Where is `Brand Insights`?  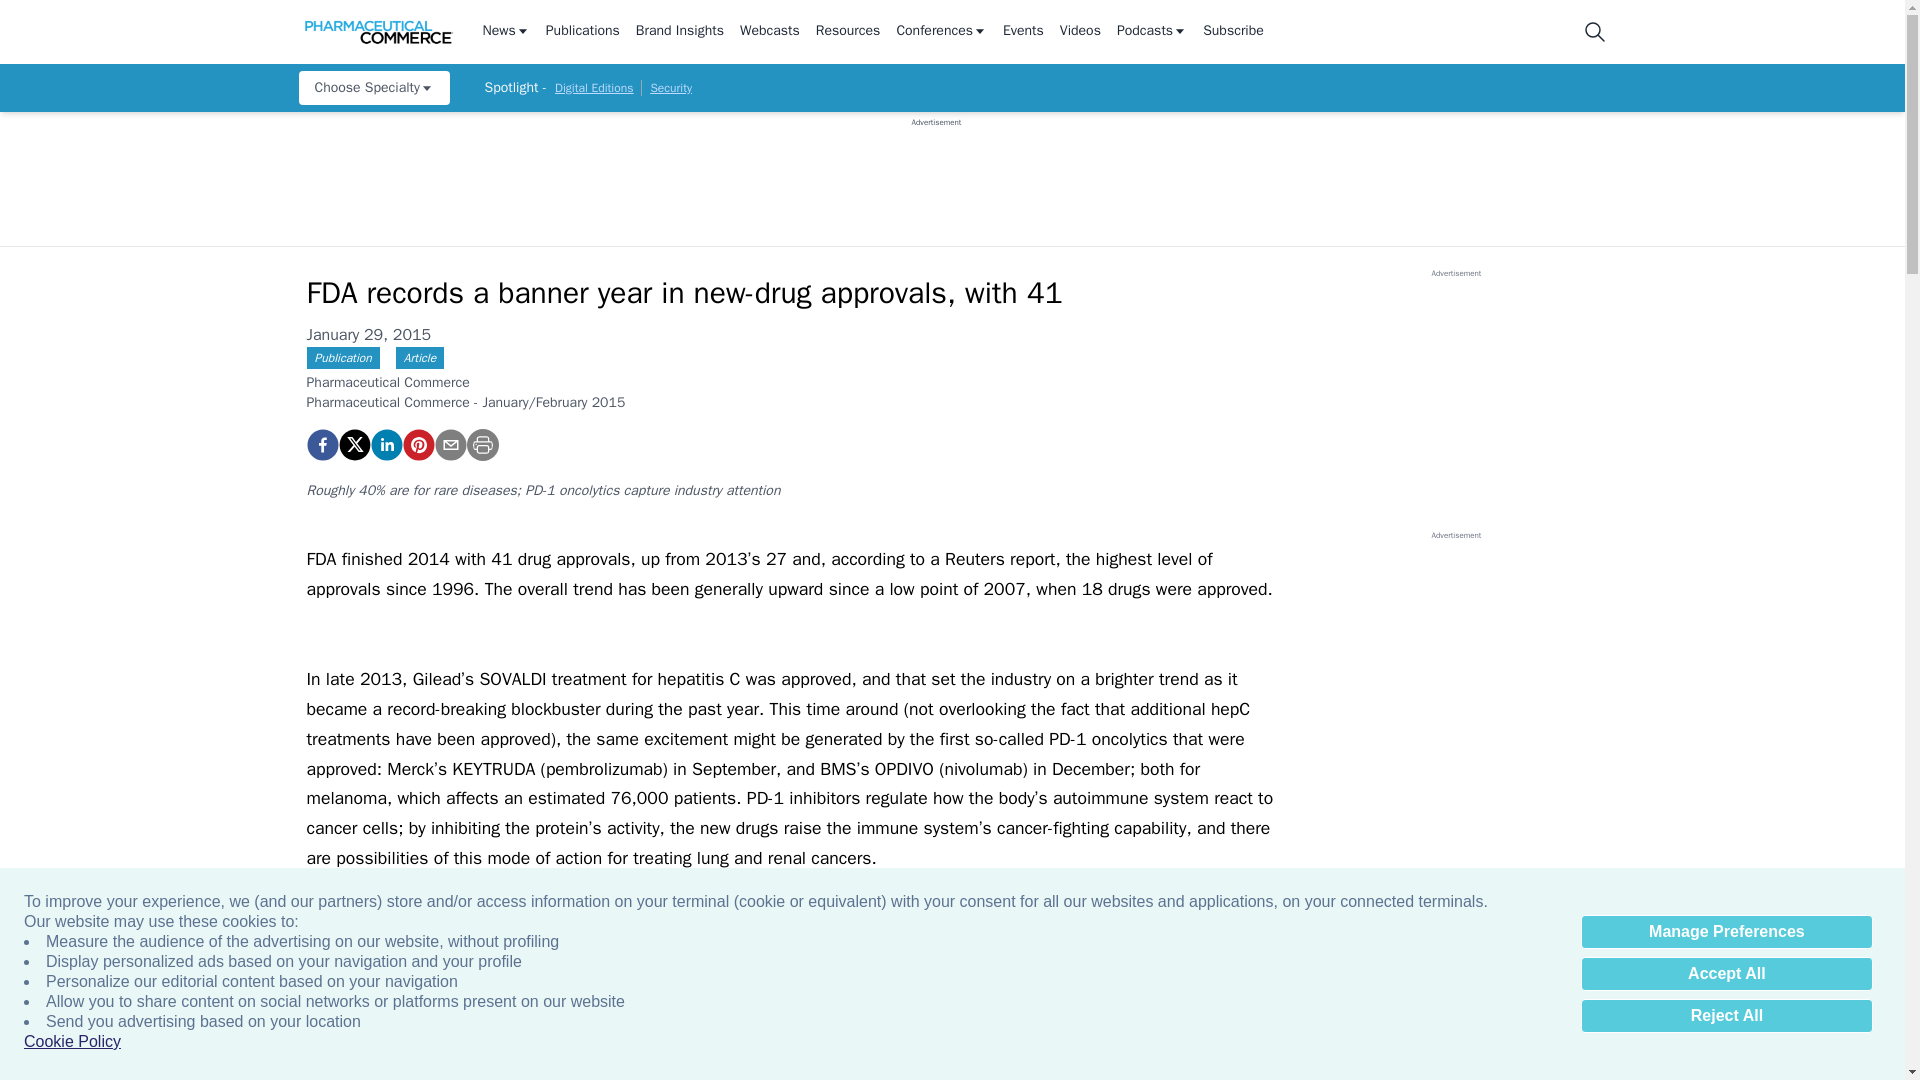 Brand Insights is located at coordinates (679, 32).